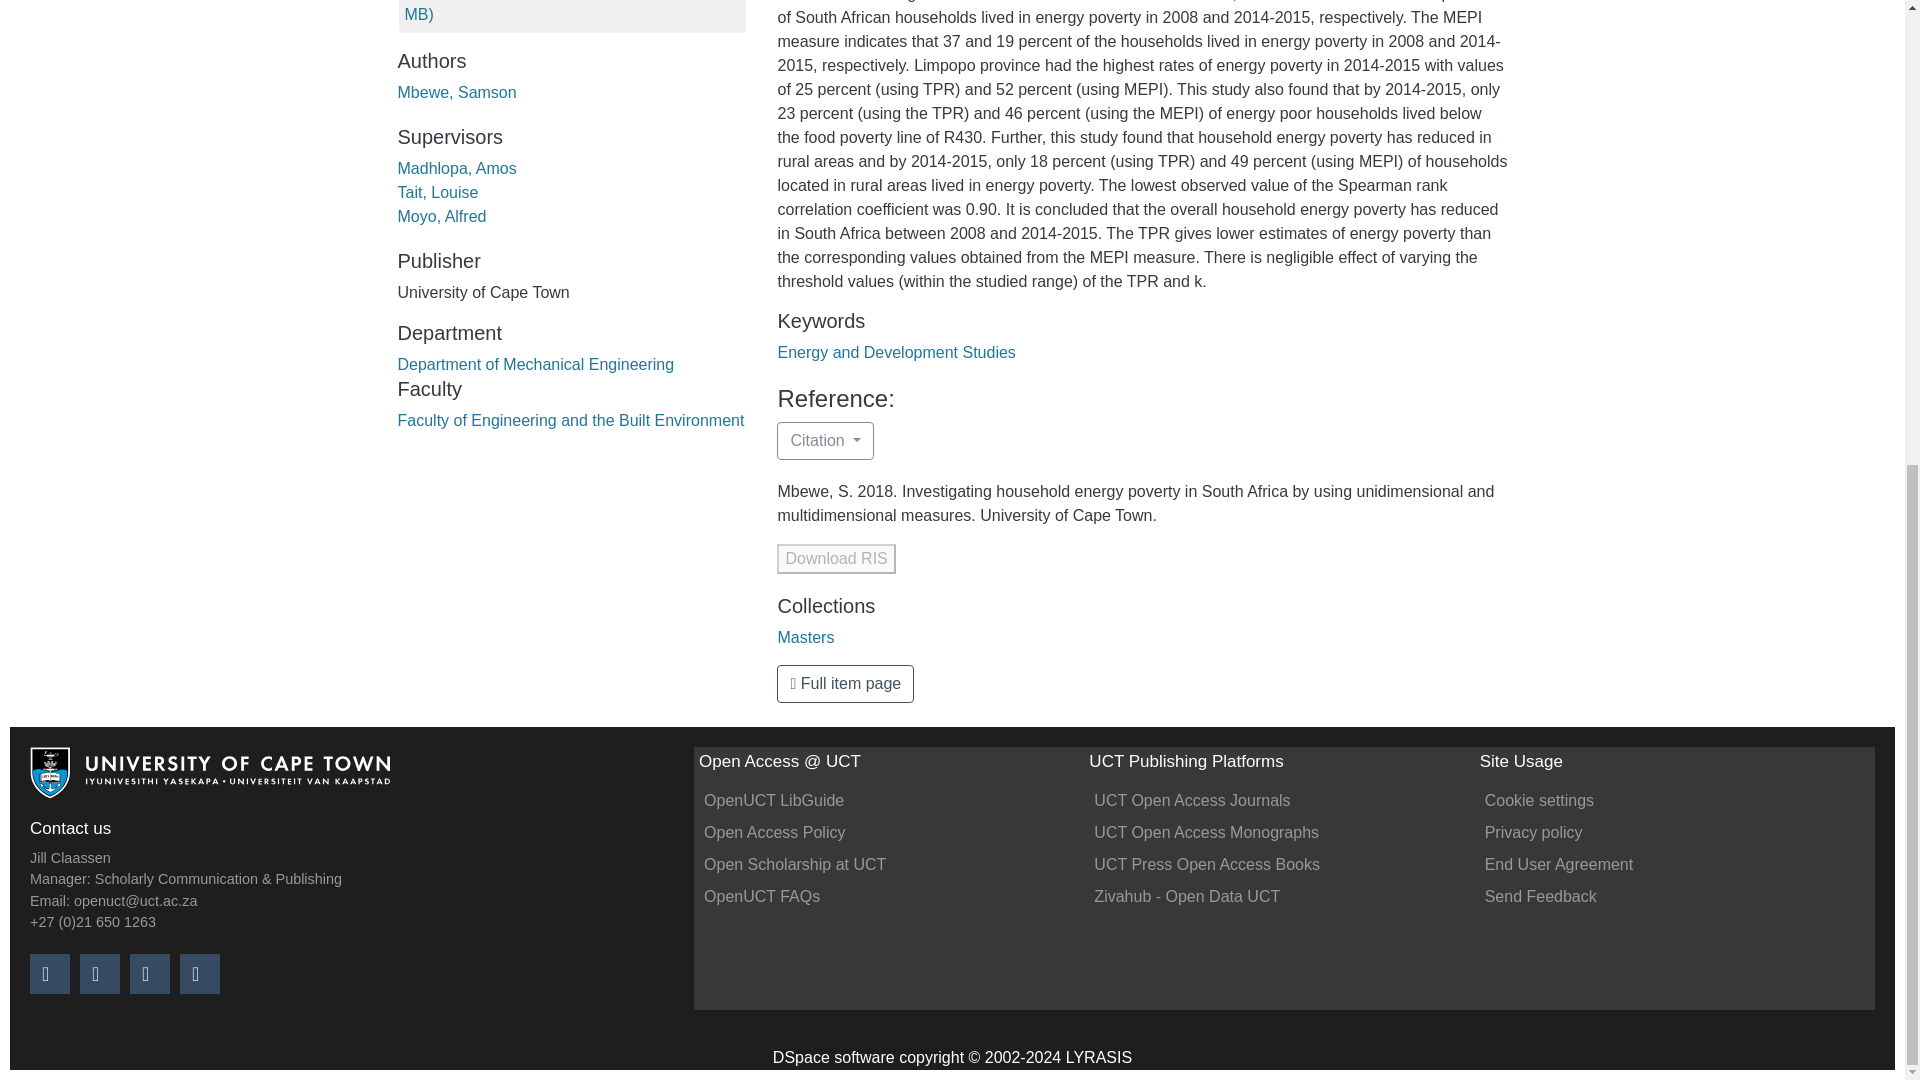 The height and width of the screenshot is (1080, 1920). What do you see at coordinates (774, 832) in the screenshot?
I see `Open Access Policy` at bounding box center [774, 832].